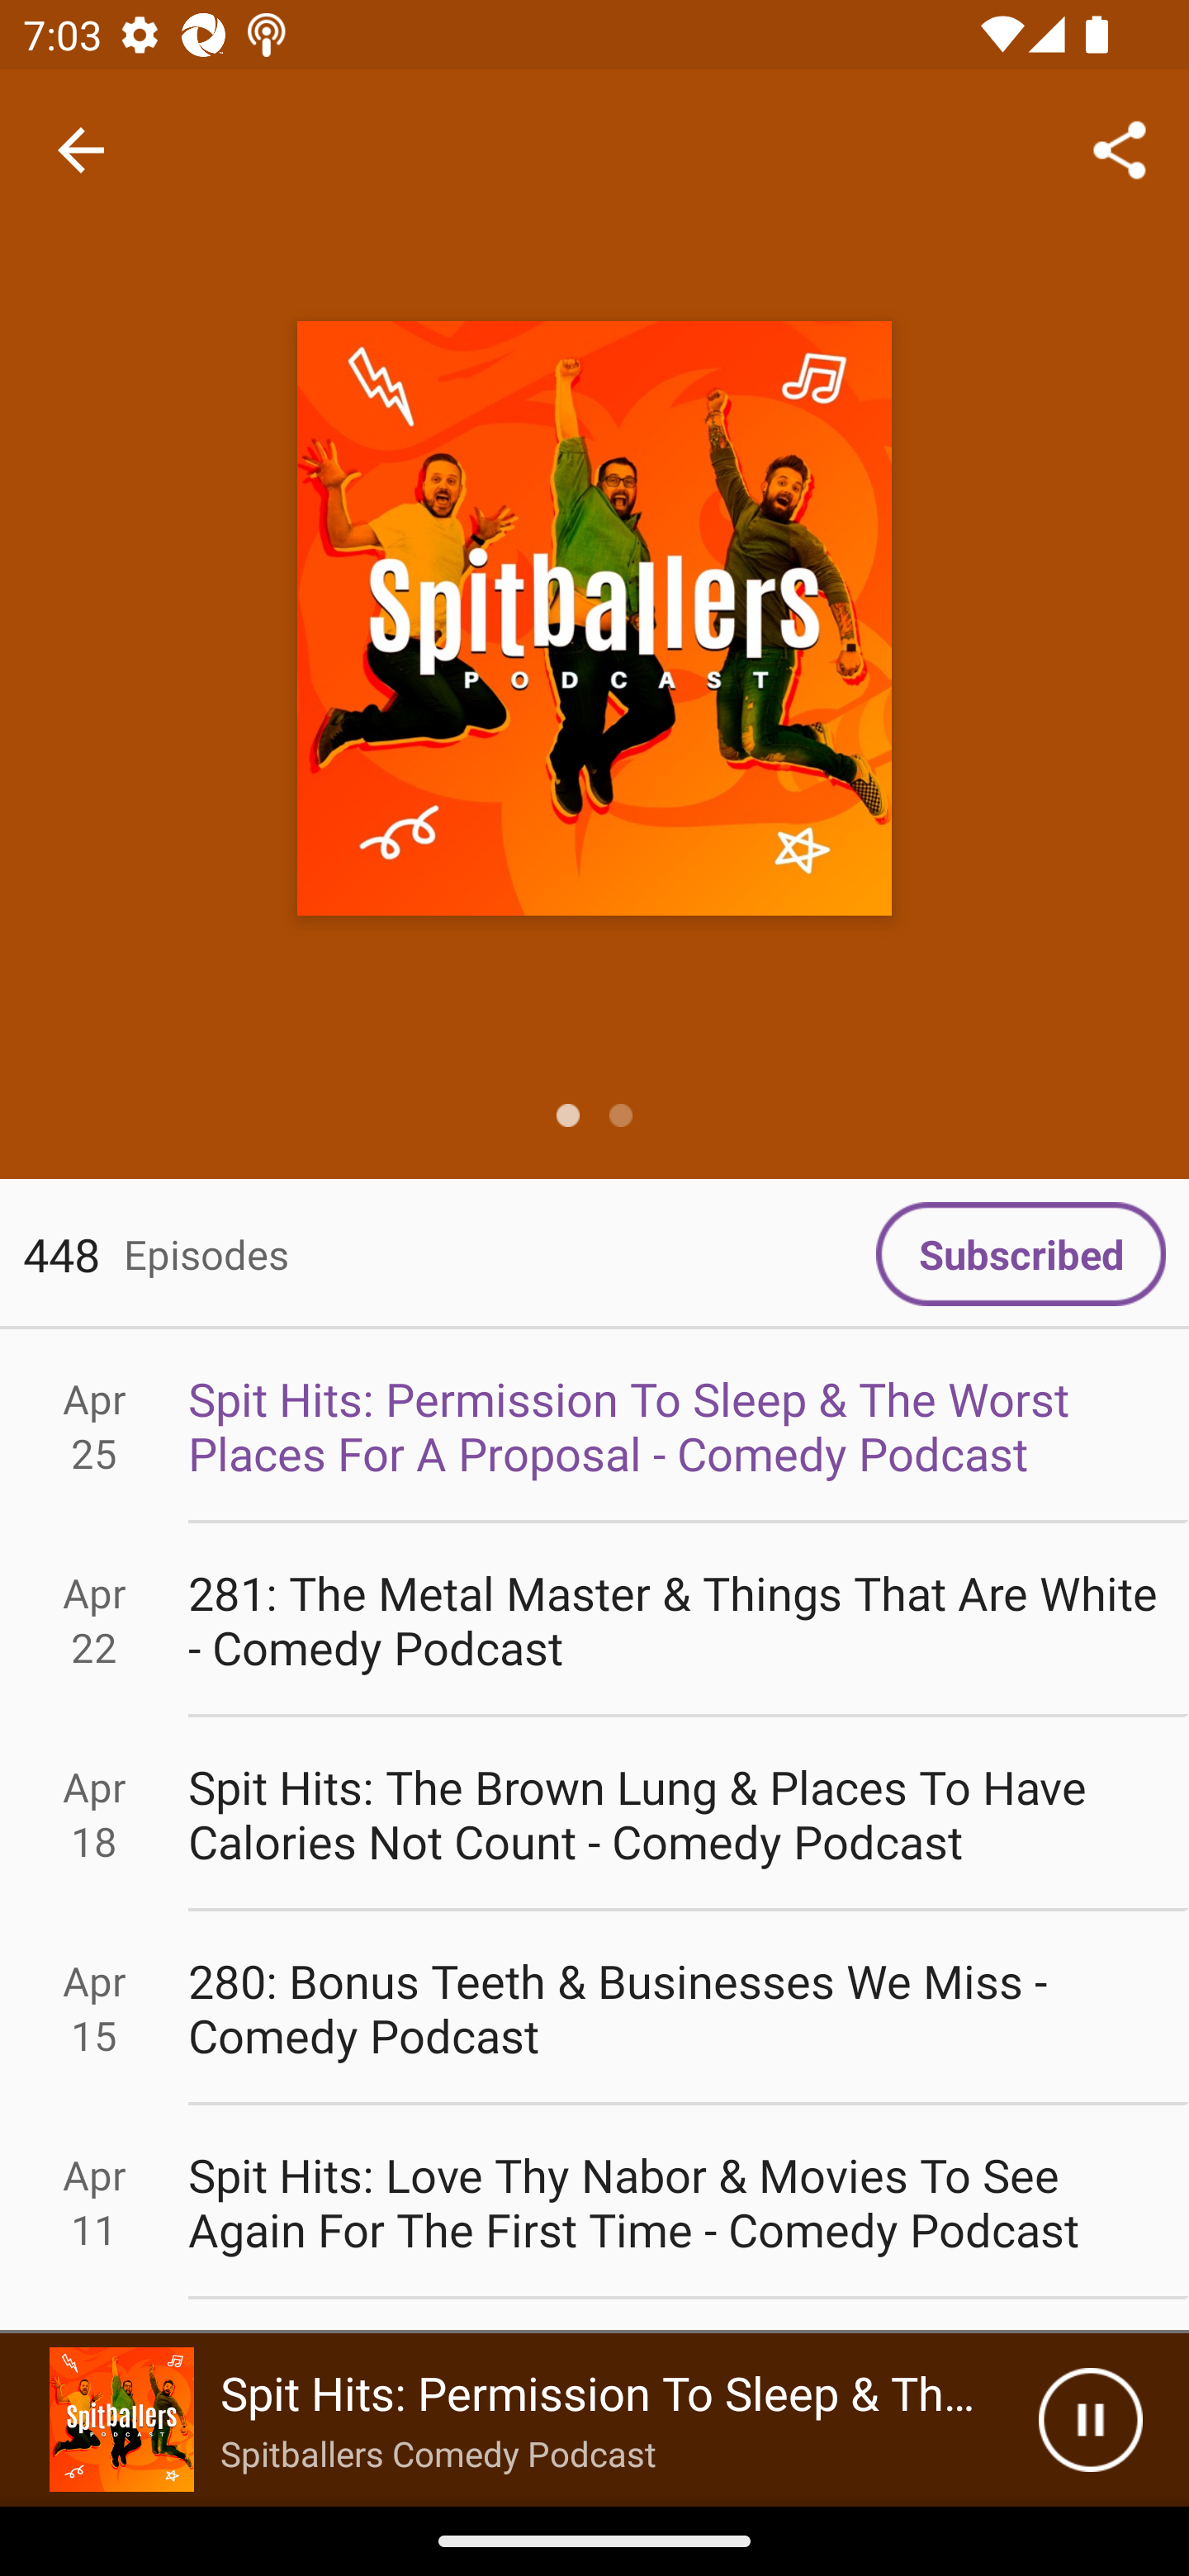  I want to click on Pause, so click(1090, 2420).